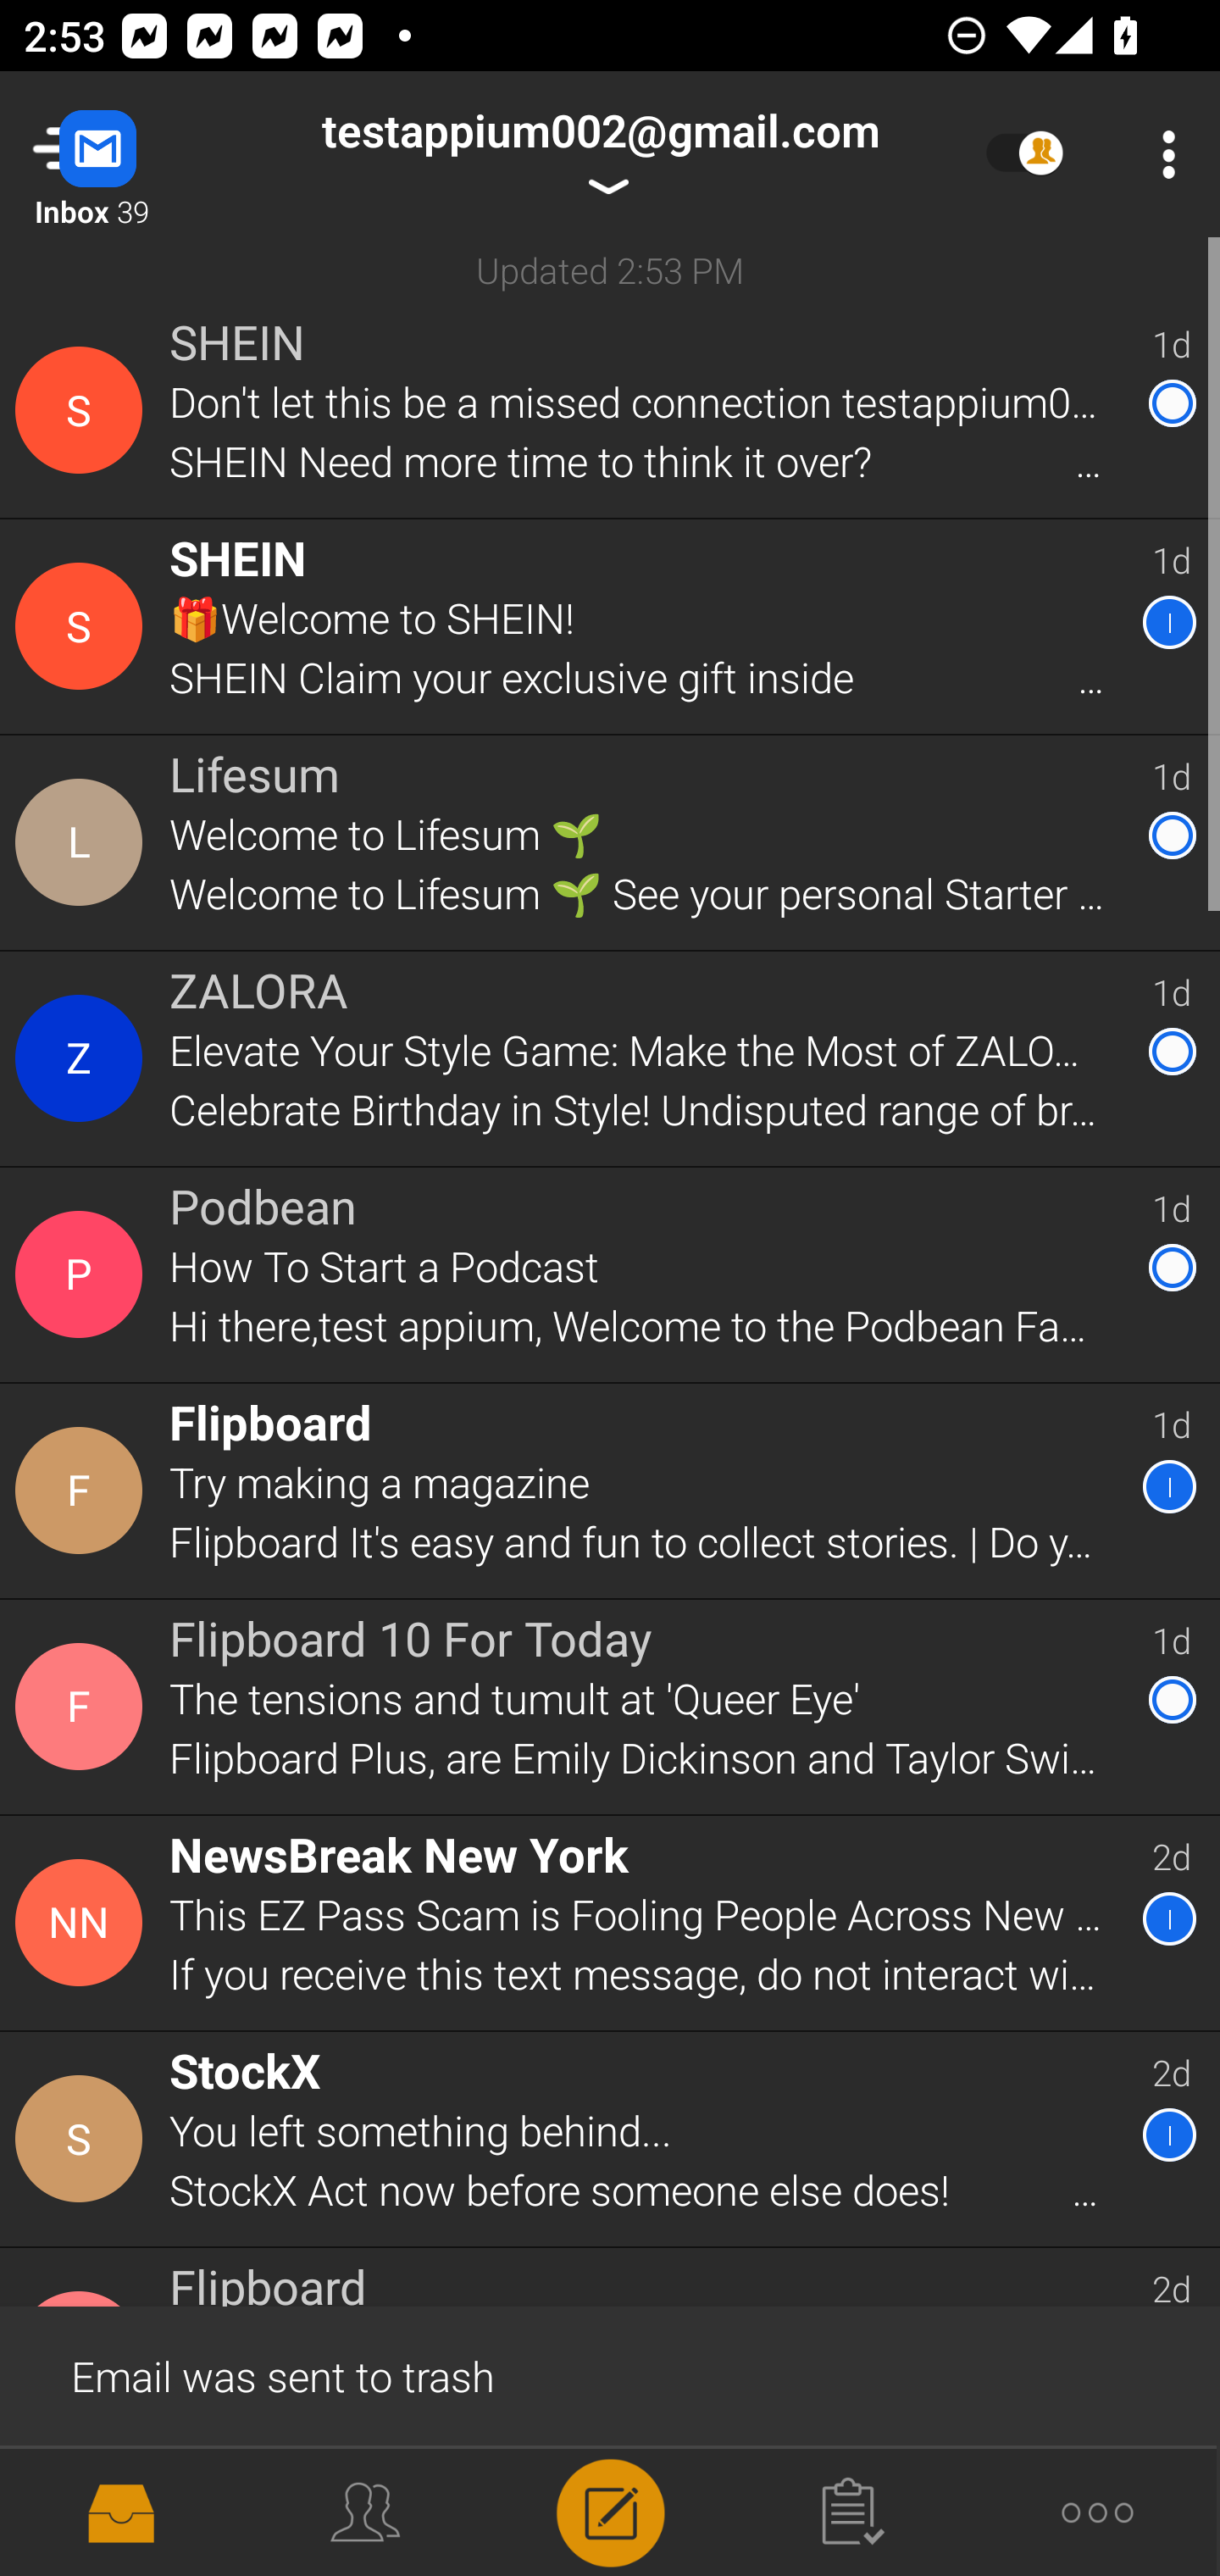 This screenshot has width=1220, height=2576. Describe the element at coordinates (83, 1490) in the screenshot. I see `Contact Details` at that location.